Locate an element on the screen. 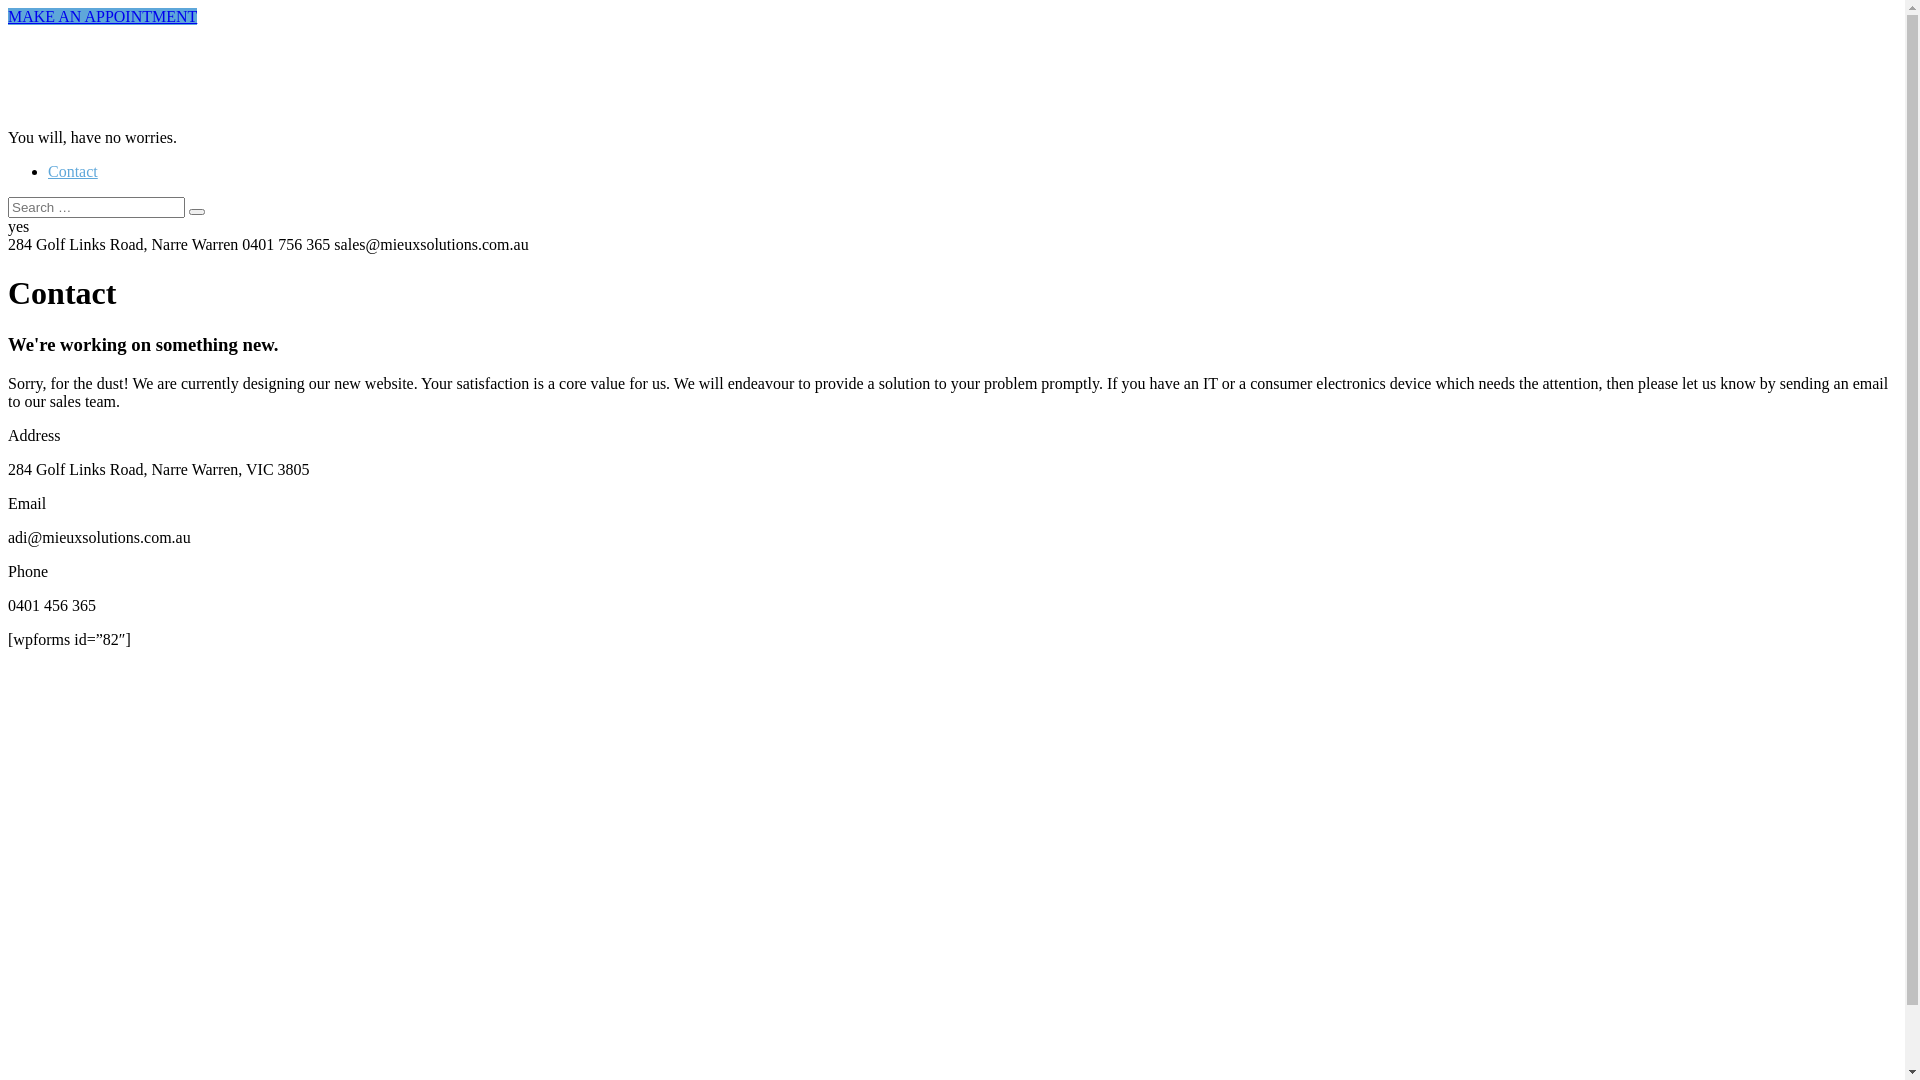  MAKE AN APPOINTMENT is located at coordinates (102, 16).